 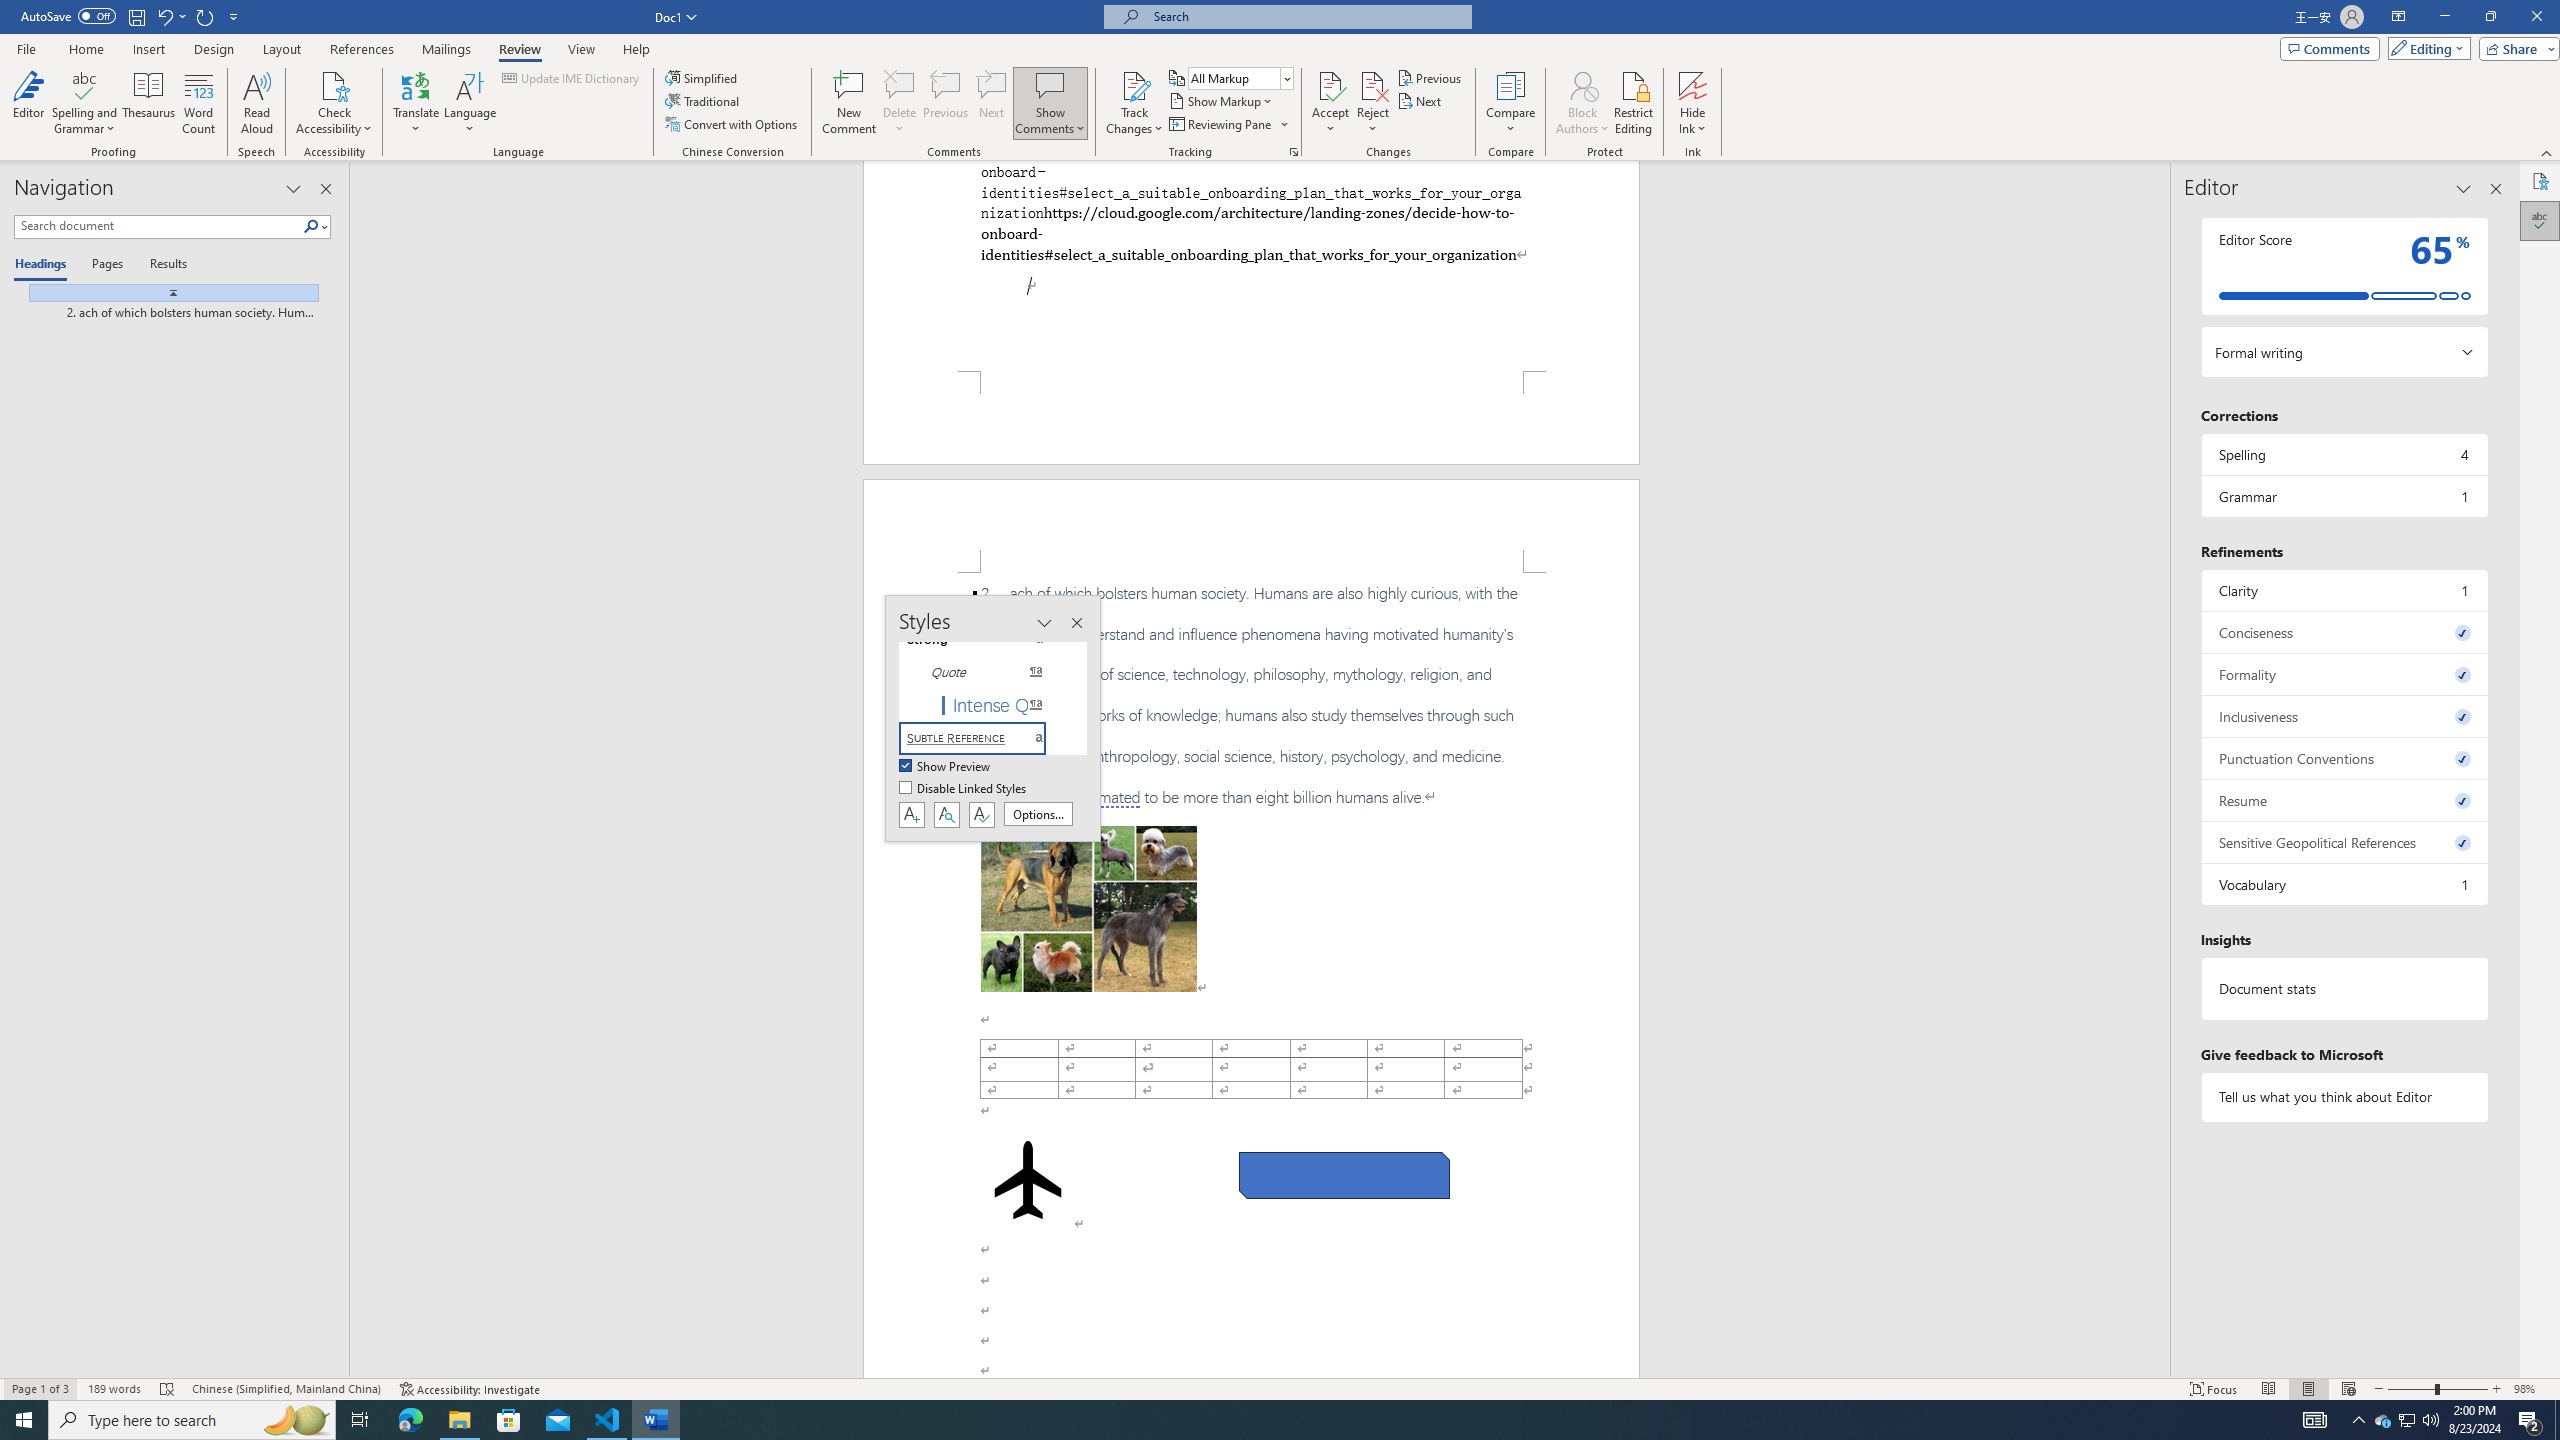 I want to click on Editing, so click(x=2425, y=48).